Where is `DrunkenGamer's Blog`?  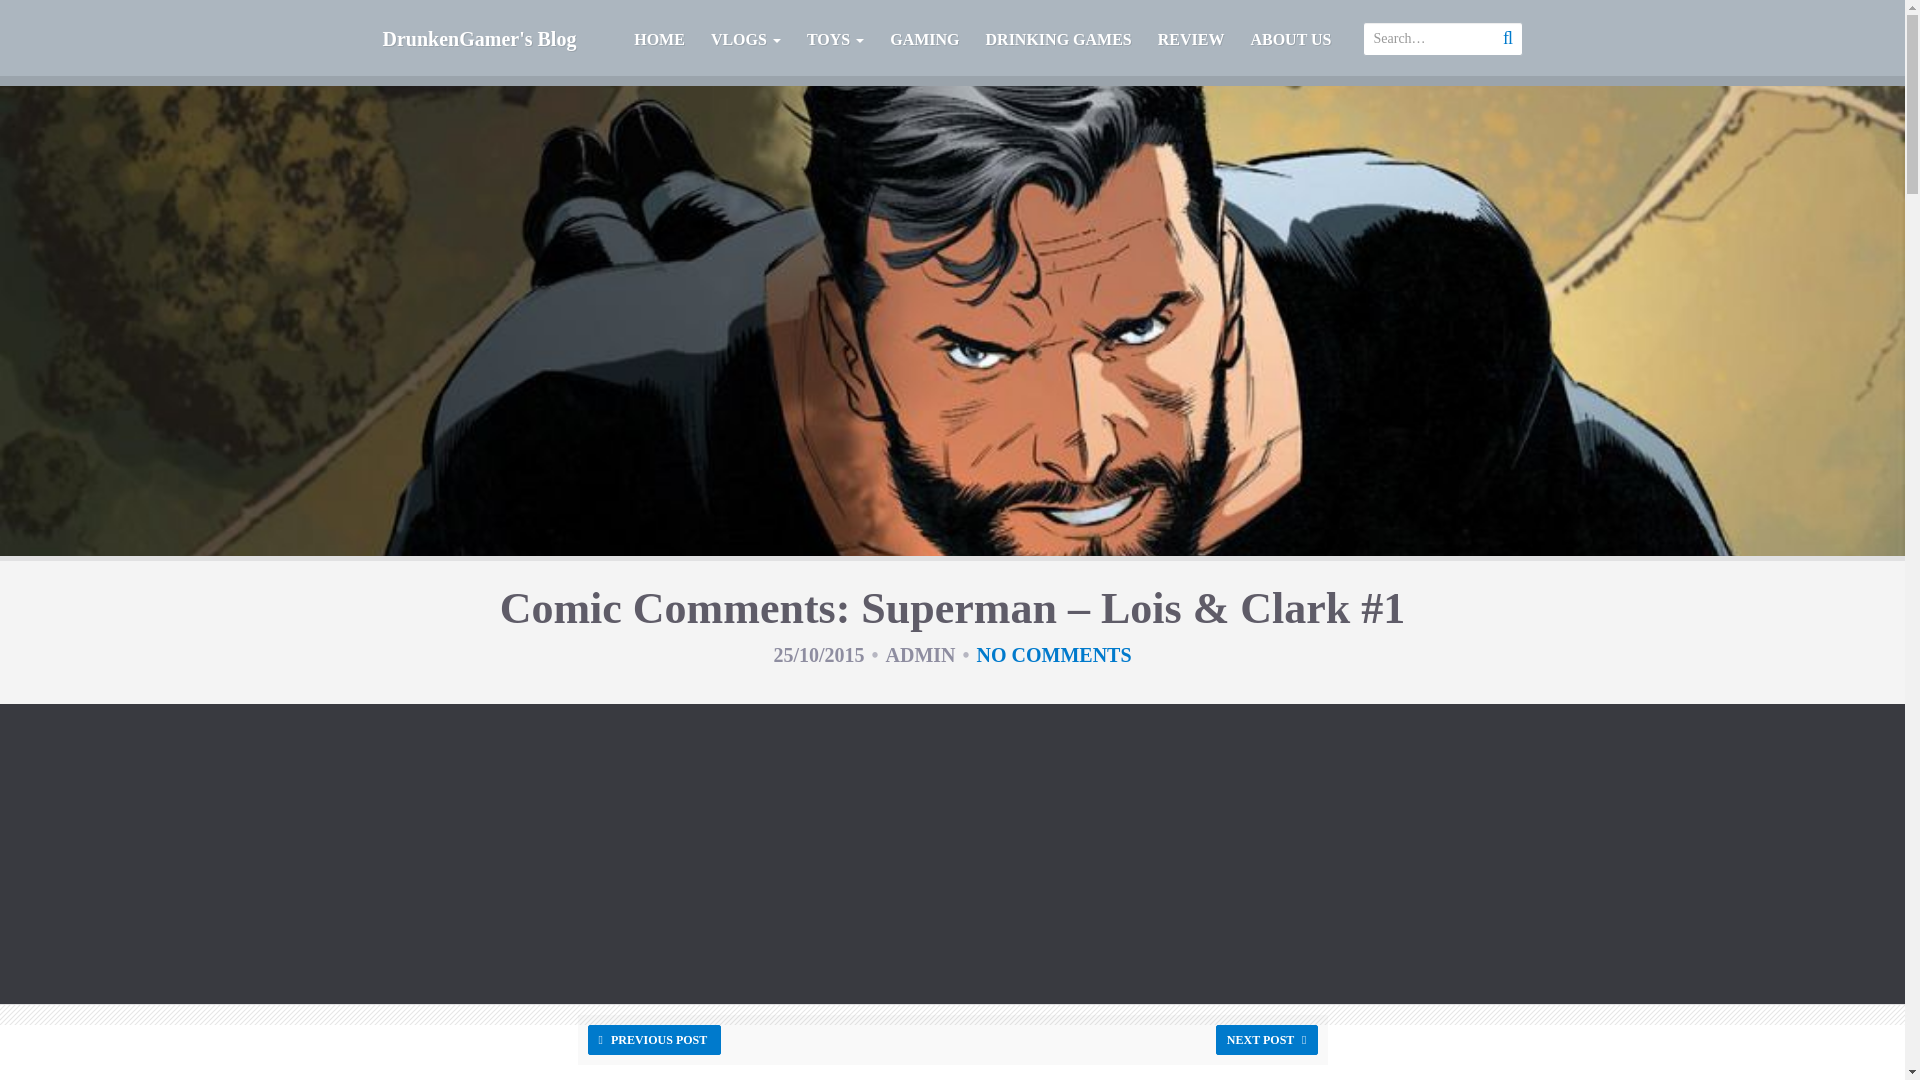
DrunkenGamer's Blog is located at coordinates (480, 38).